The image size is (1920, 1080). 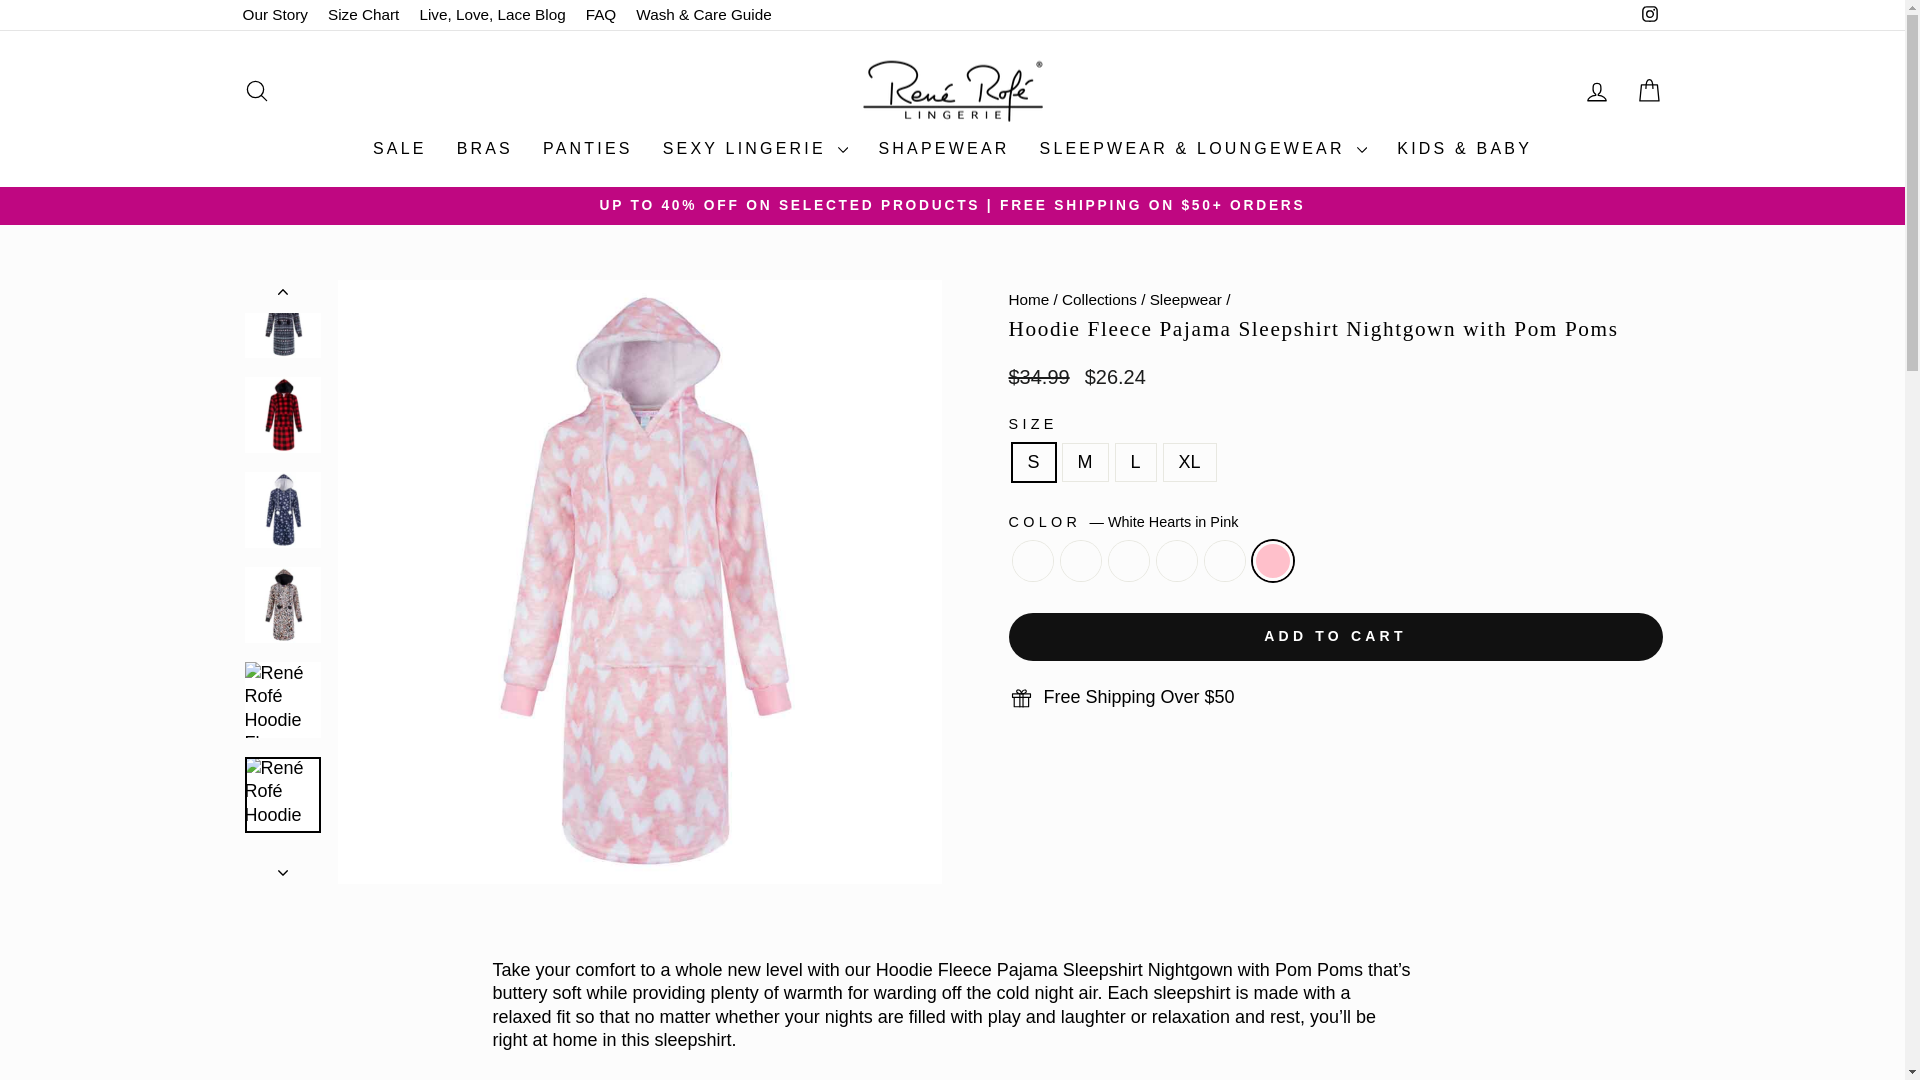 I want to click on ACCOUNT, so click(x=1596, y=91).